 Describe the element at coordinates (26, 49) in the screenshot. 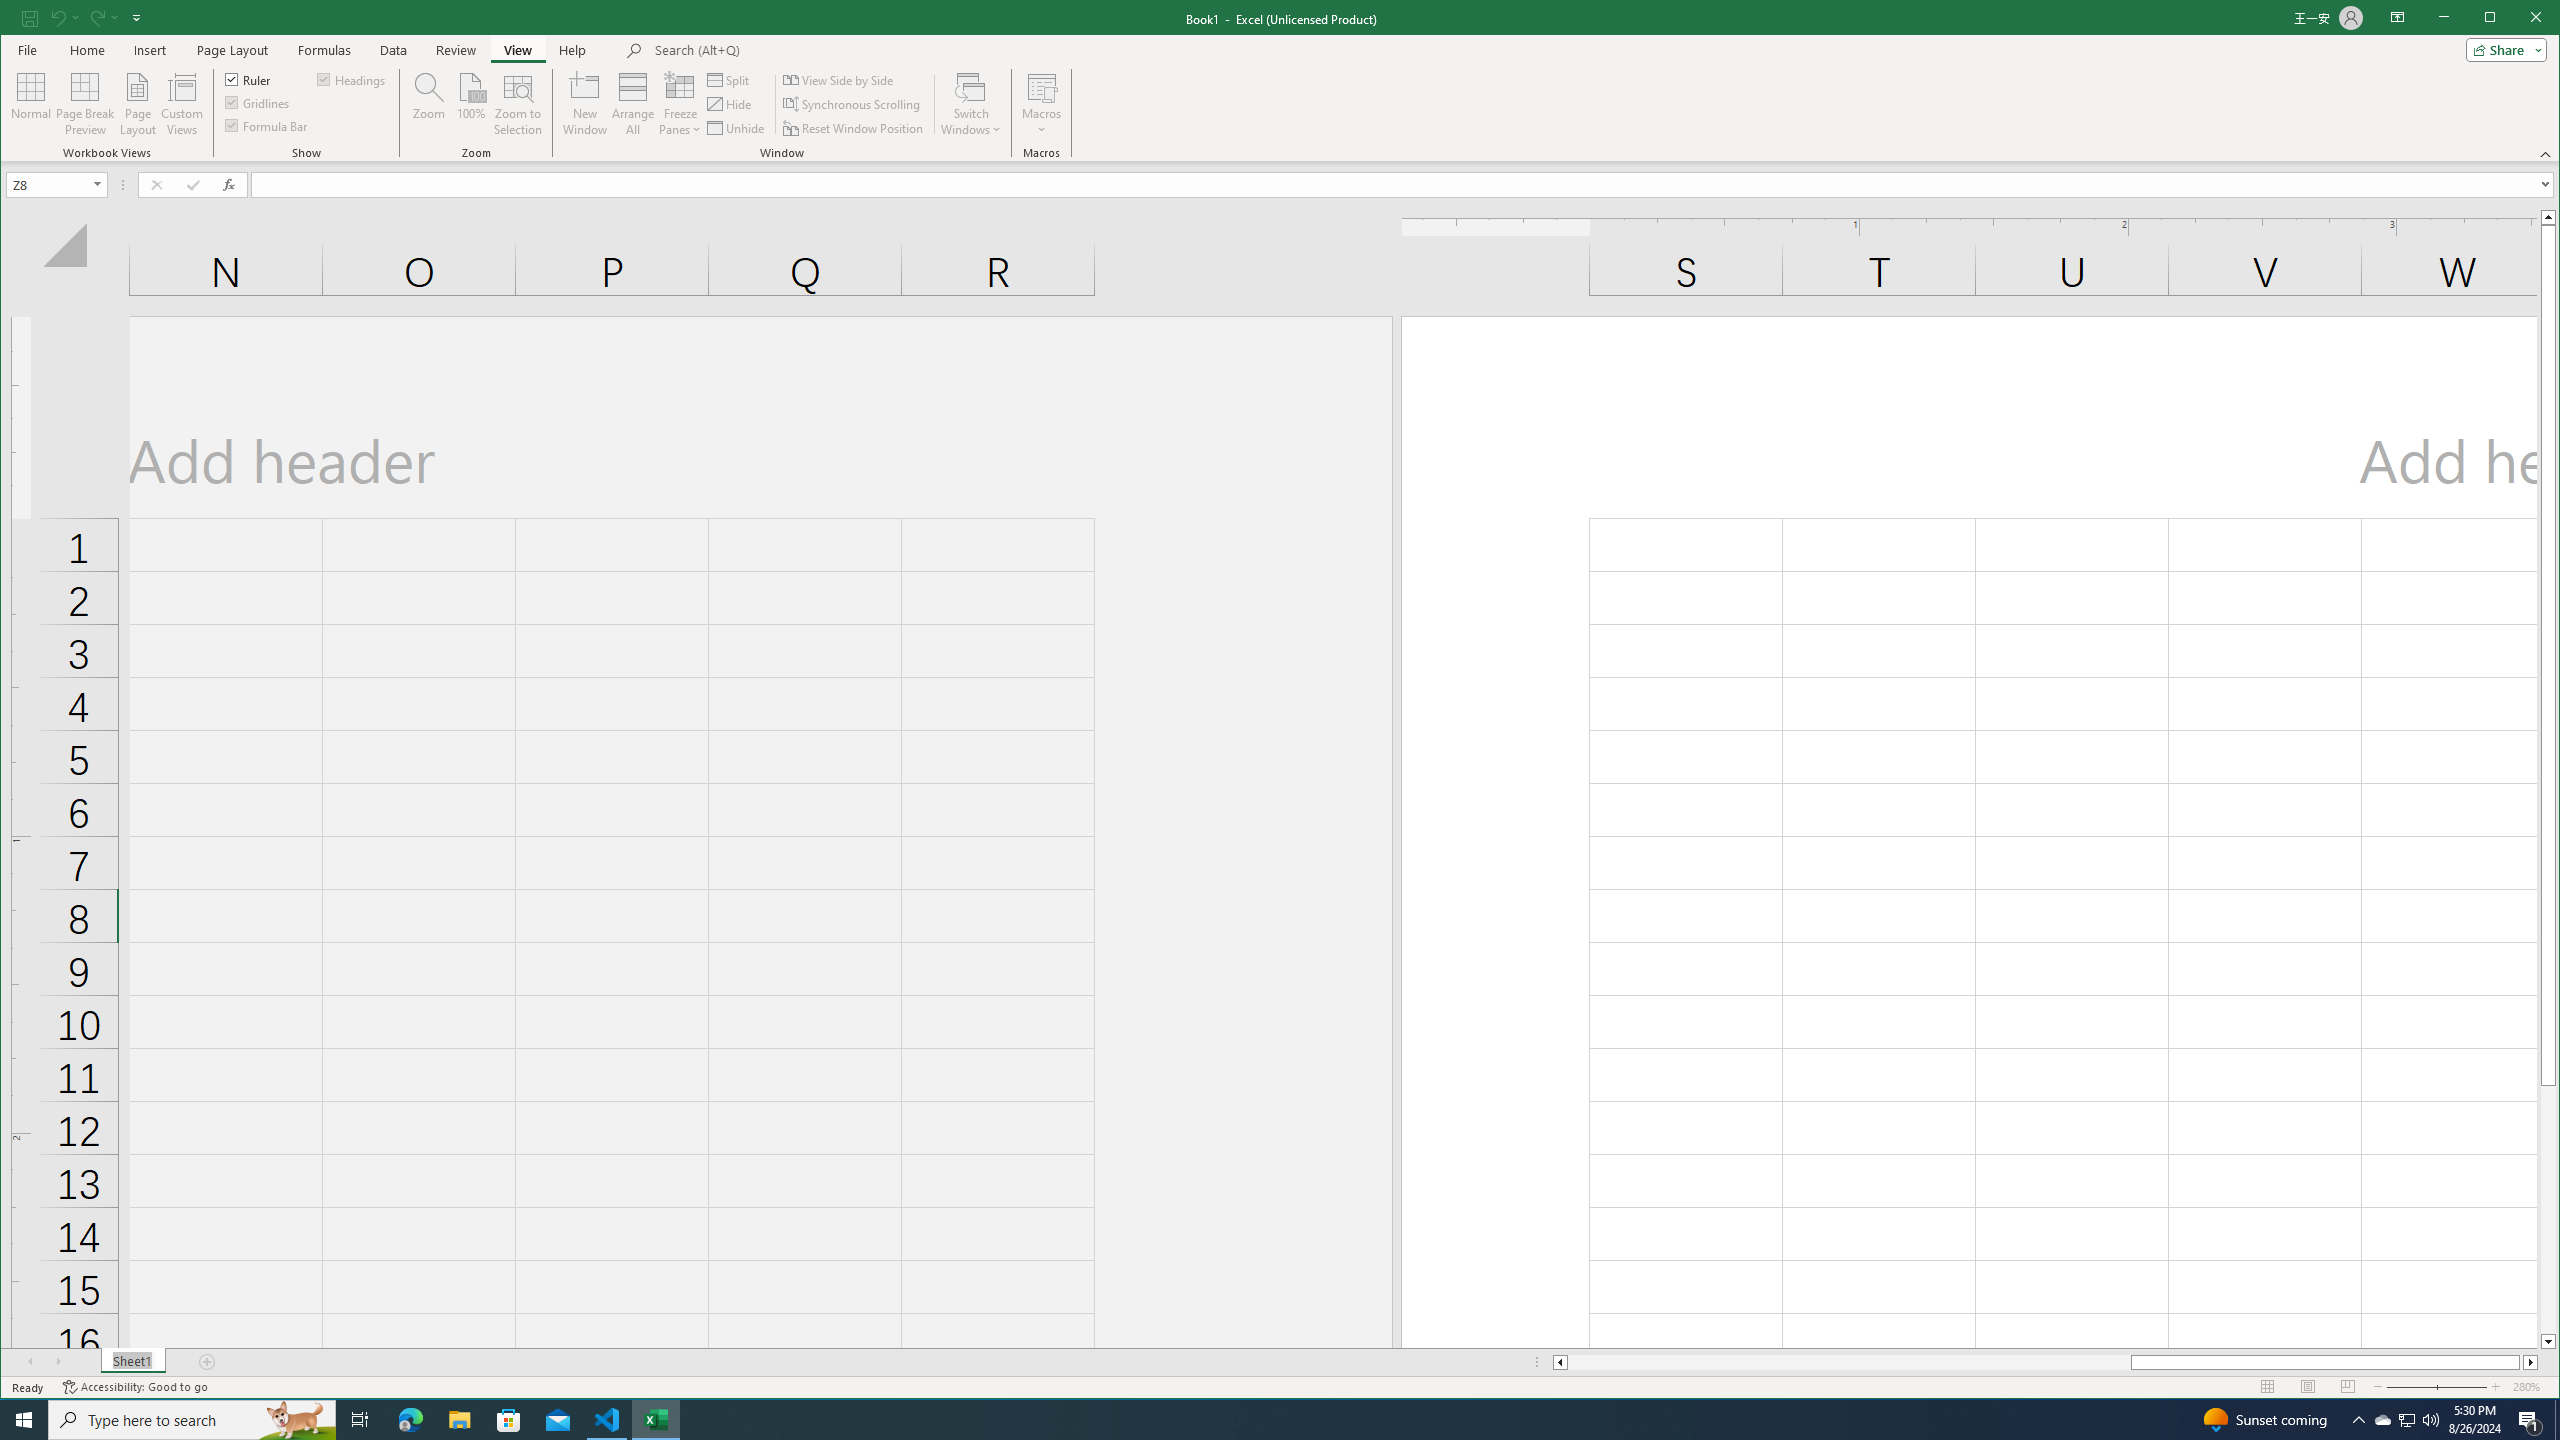

I see `File Tab` at that location.